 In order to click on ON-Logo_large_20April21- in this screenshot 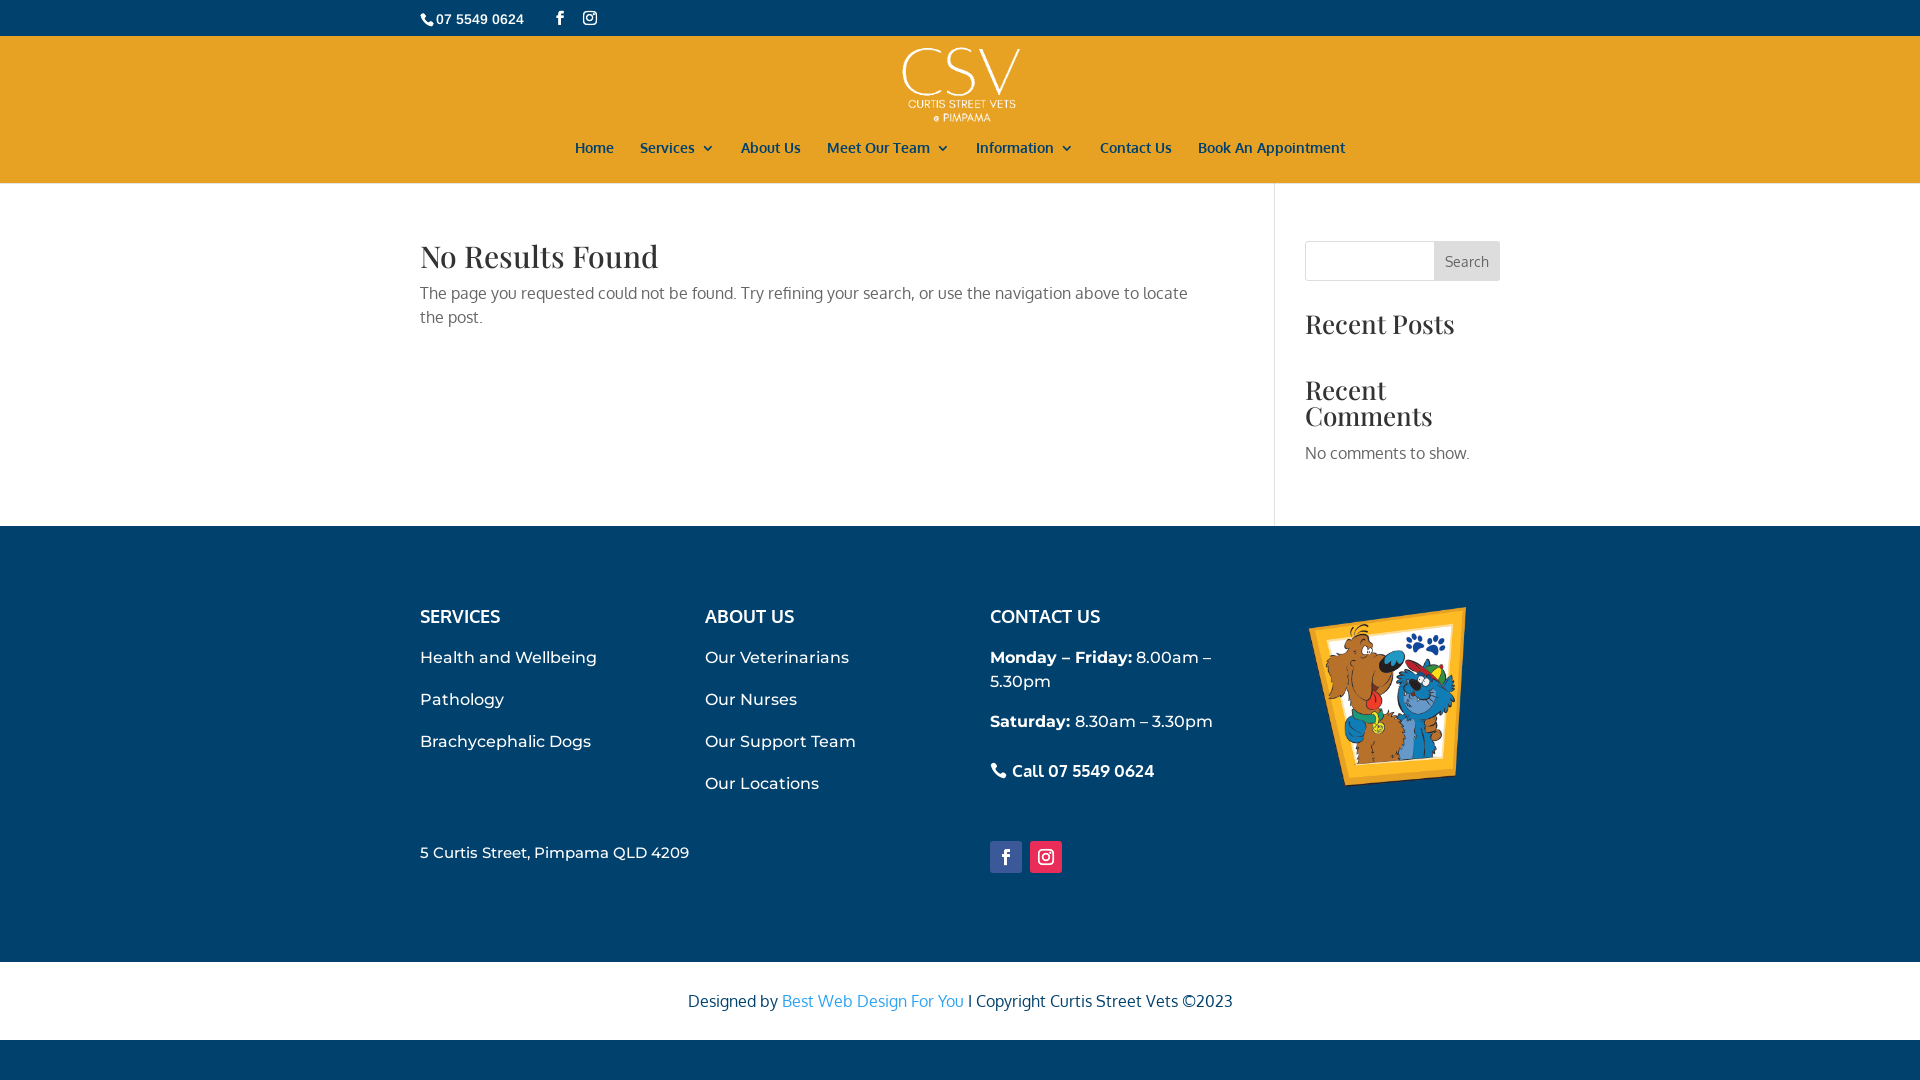, I will do `click(1387, 697)`.